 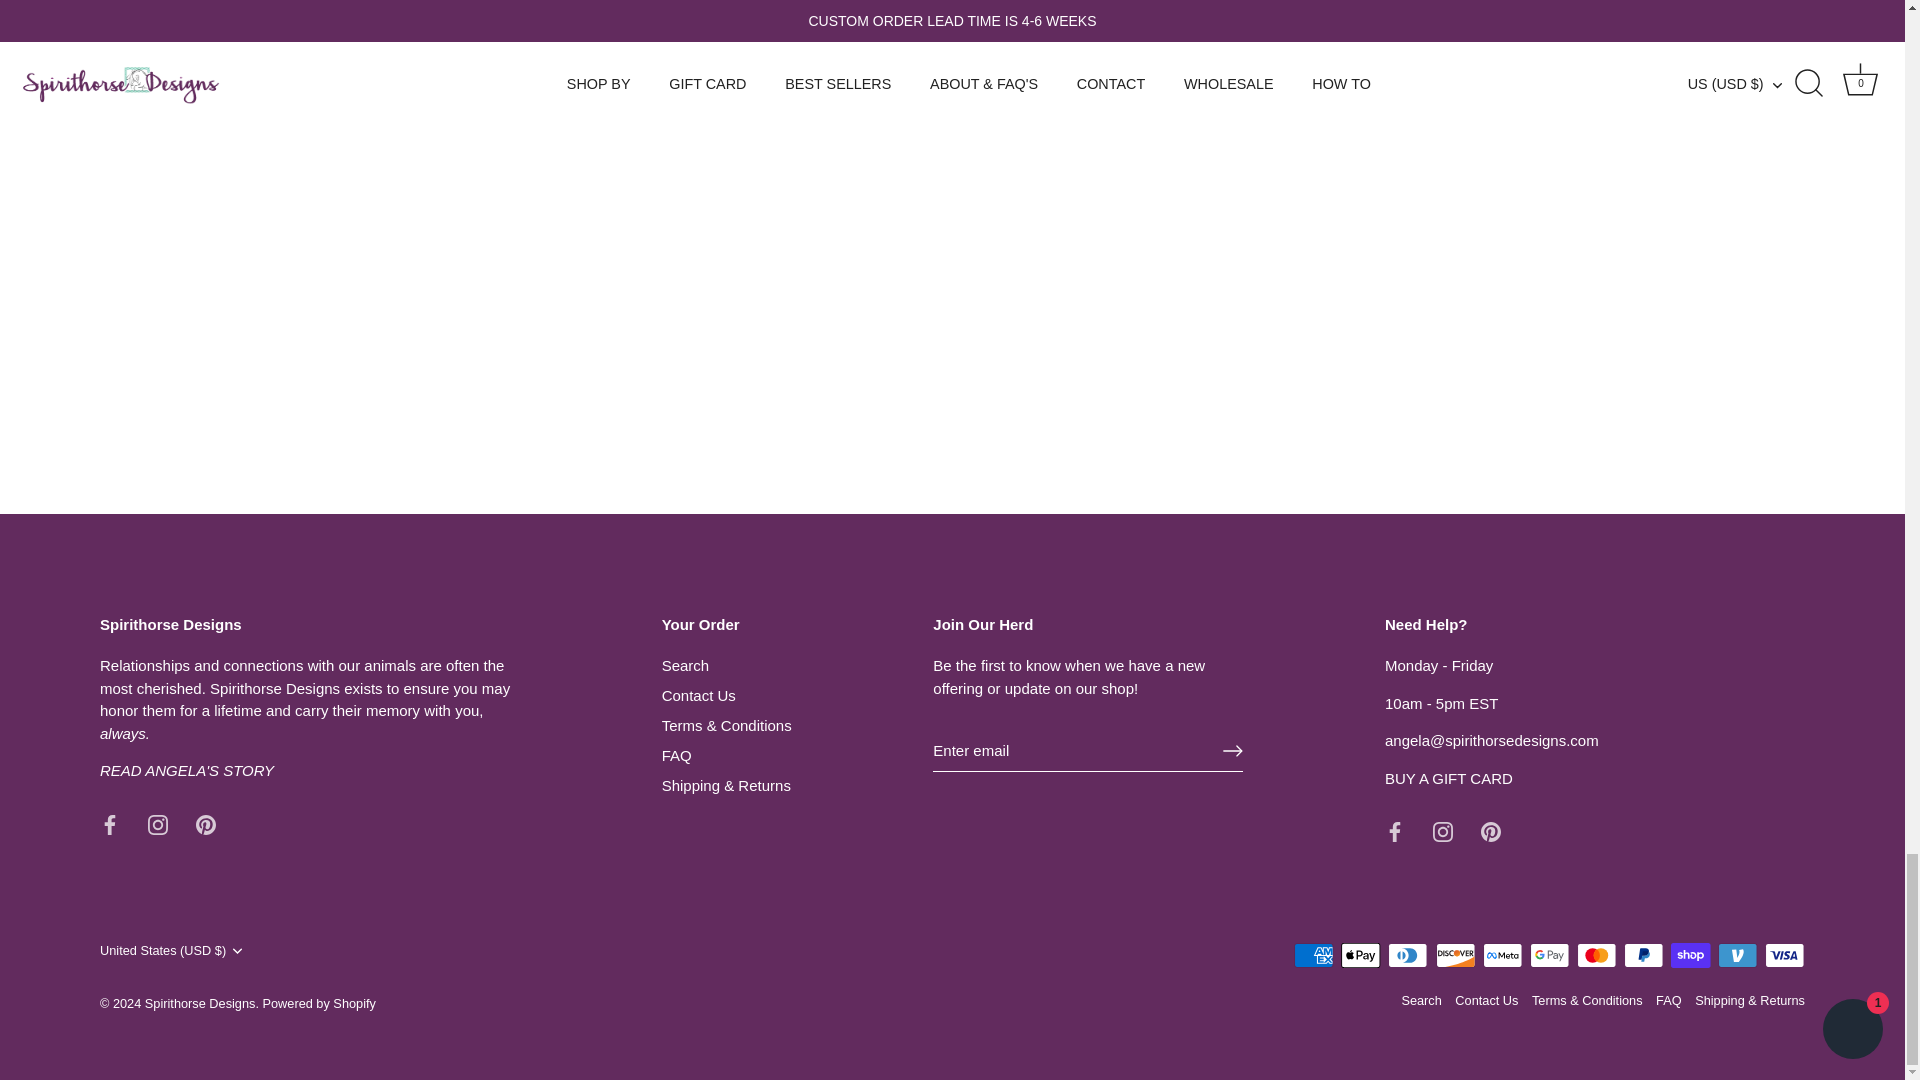 I want to click on Instagram, so click(x=158, y=824).